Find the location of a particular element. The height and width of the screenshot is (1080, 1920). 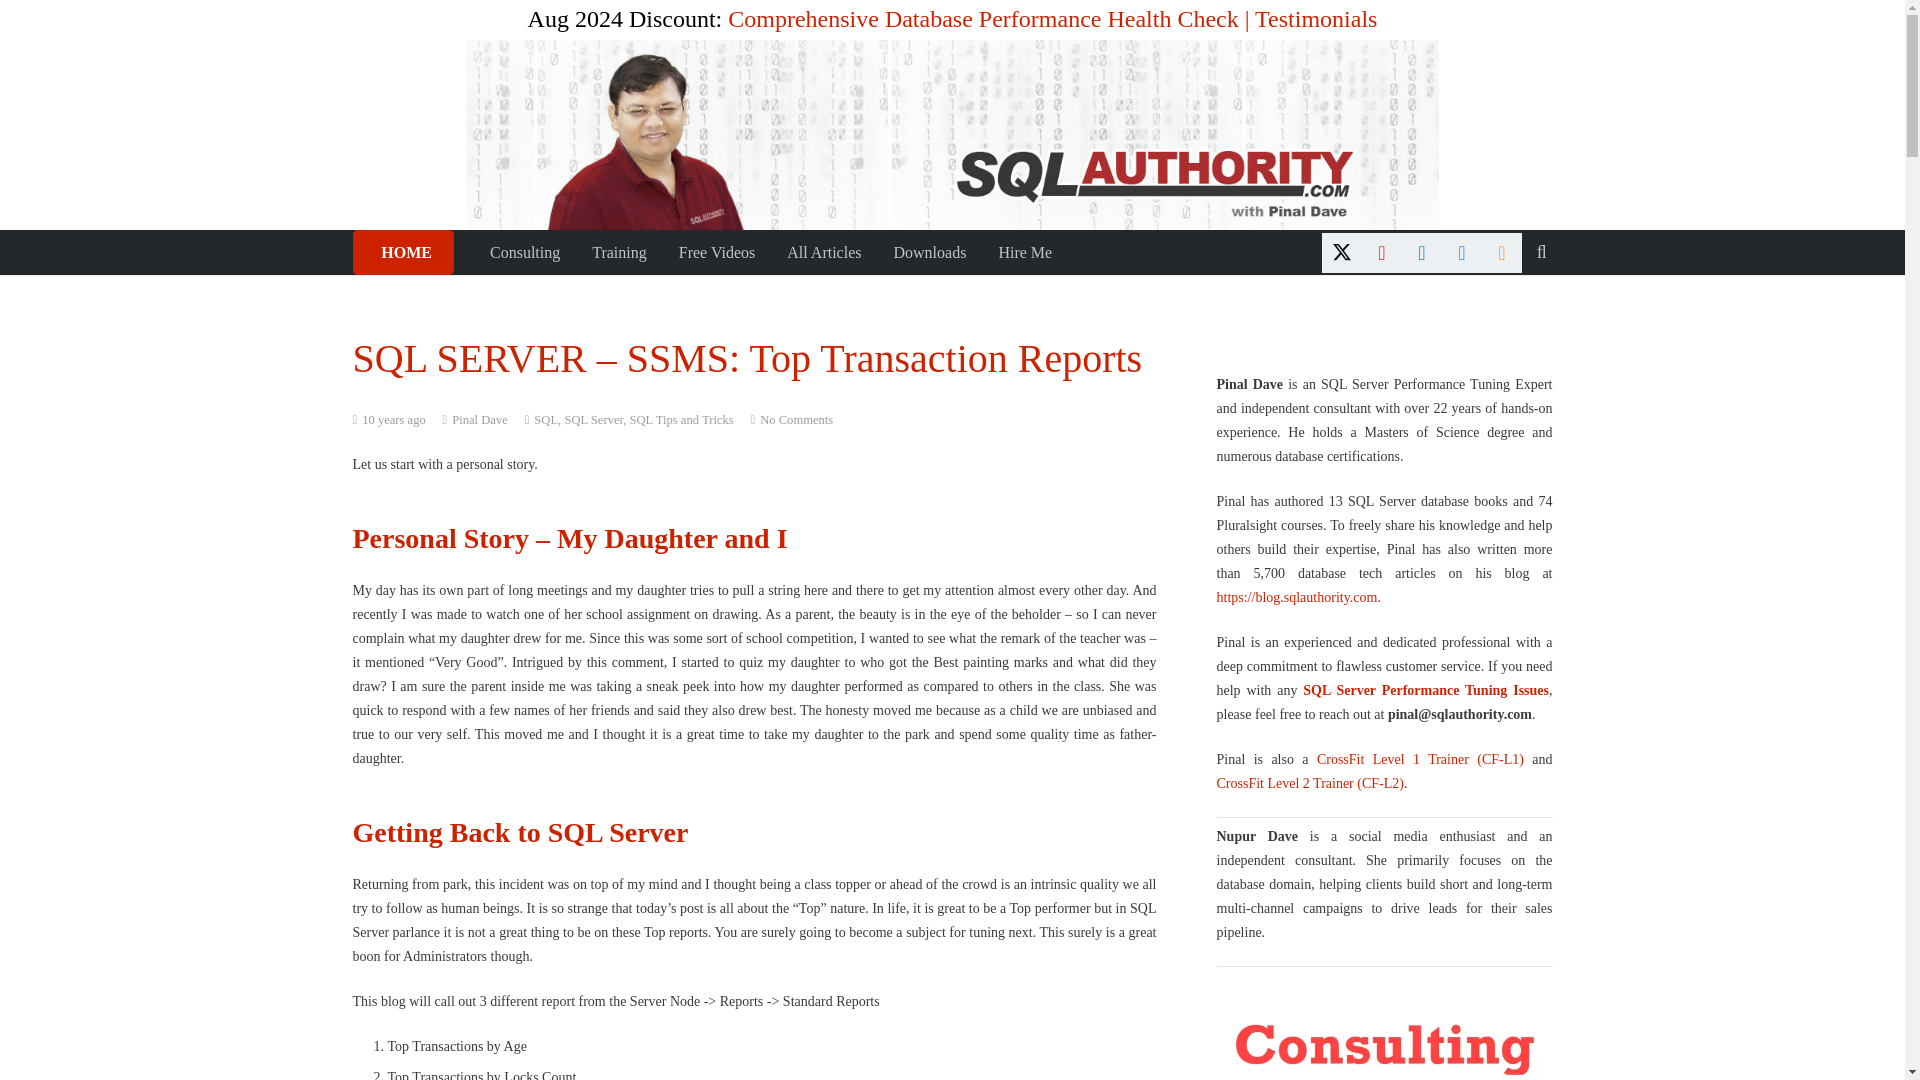

SQL Server is located at coordinates (593, 419).